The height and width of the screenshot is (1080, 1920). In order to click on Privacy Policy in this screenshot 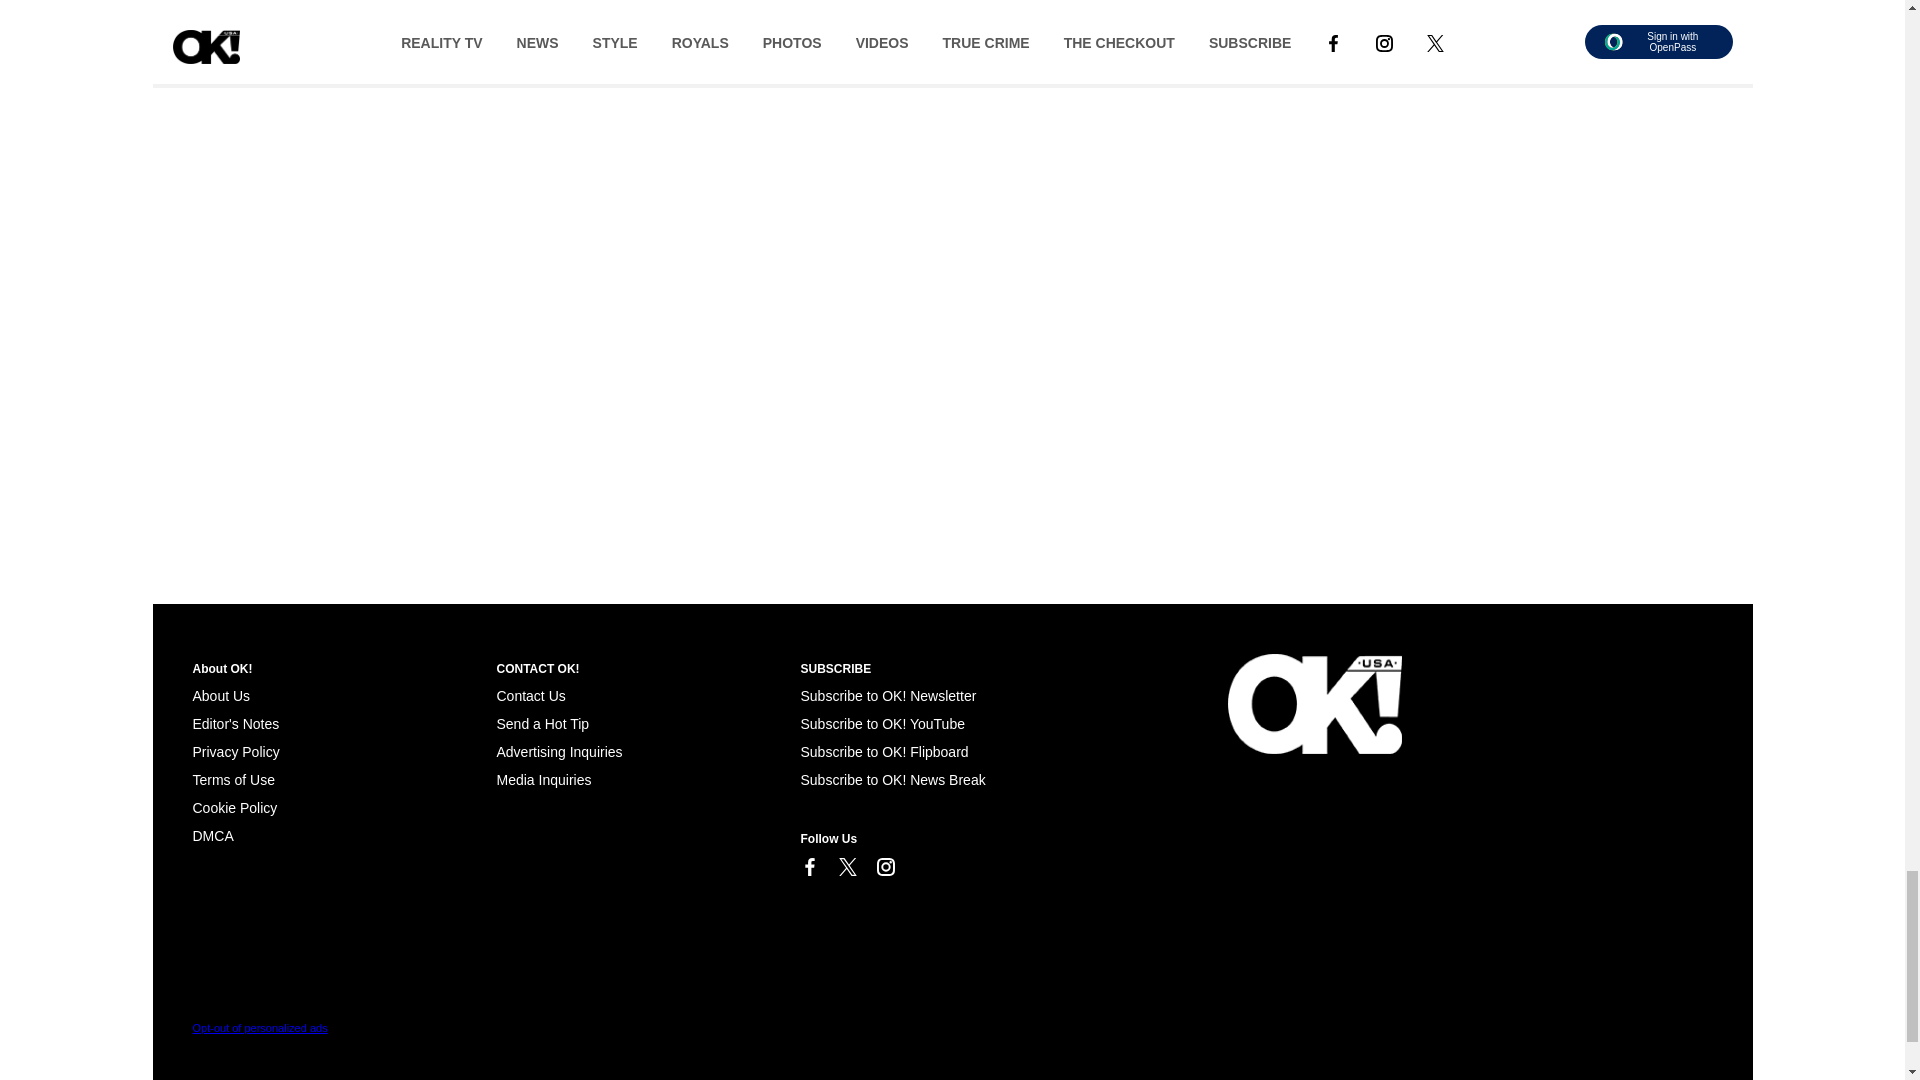, I will do `click(235, 752)`.